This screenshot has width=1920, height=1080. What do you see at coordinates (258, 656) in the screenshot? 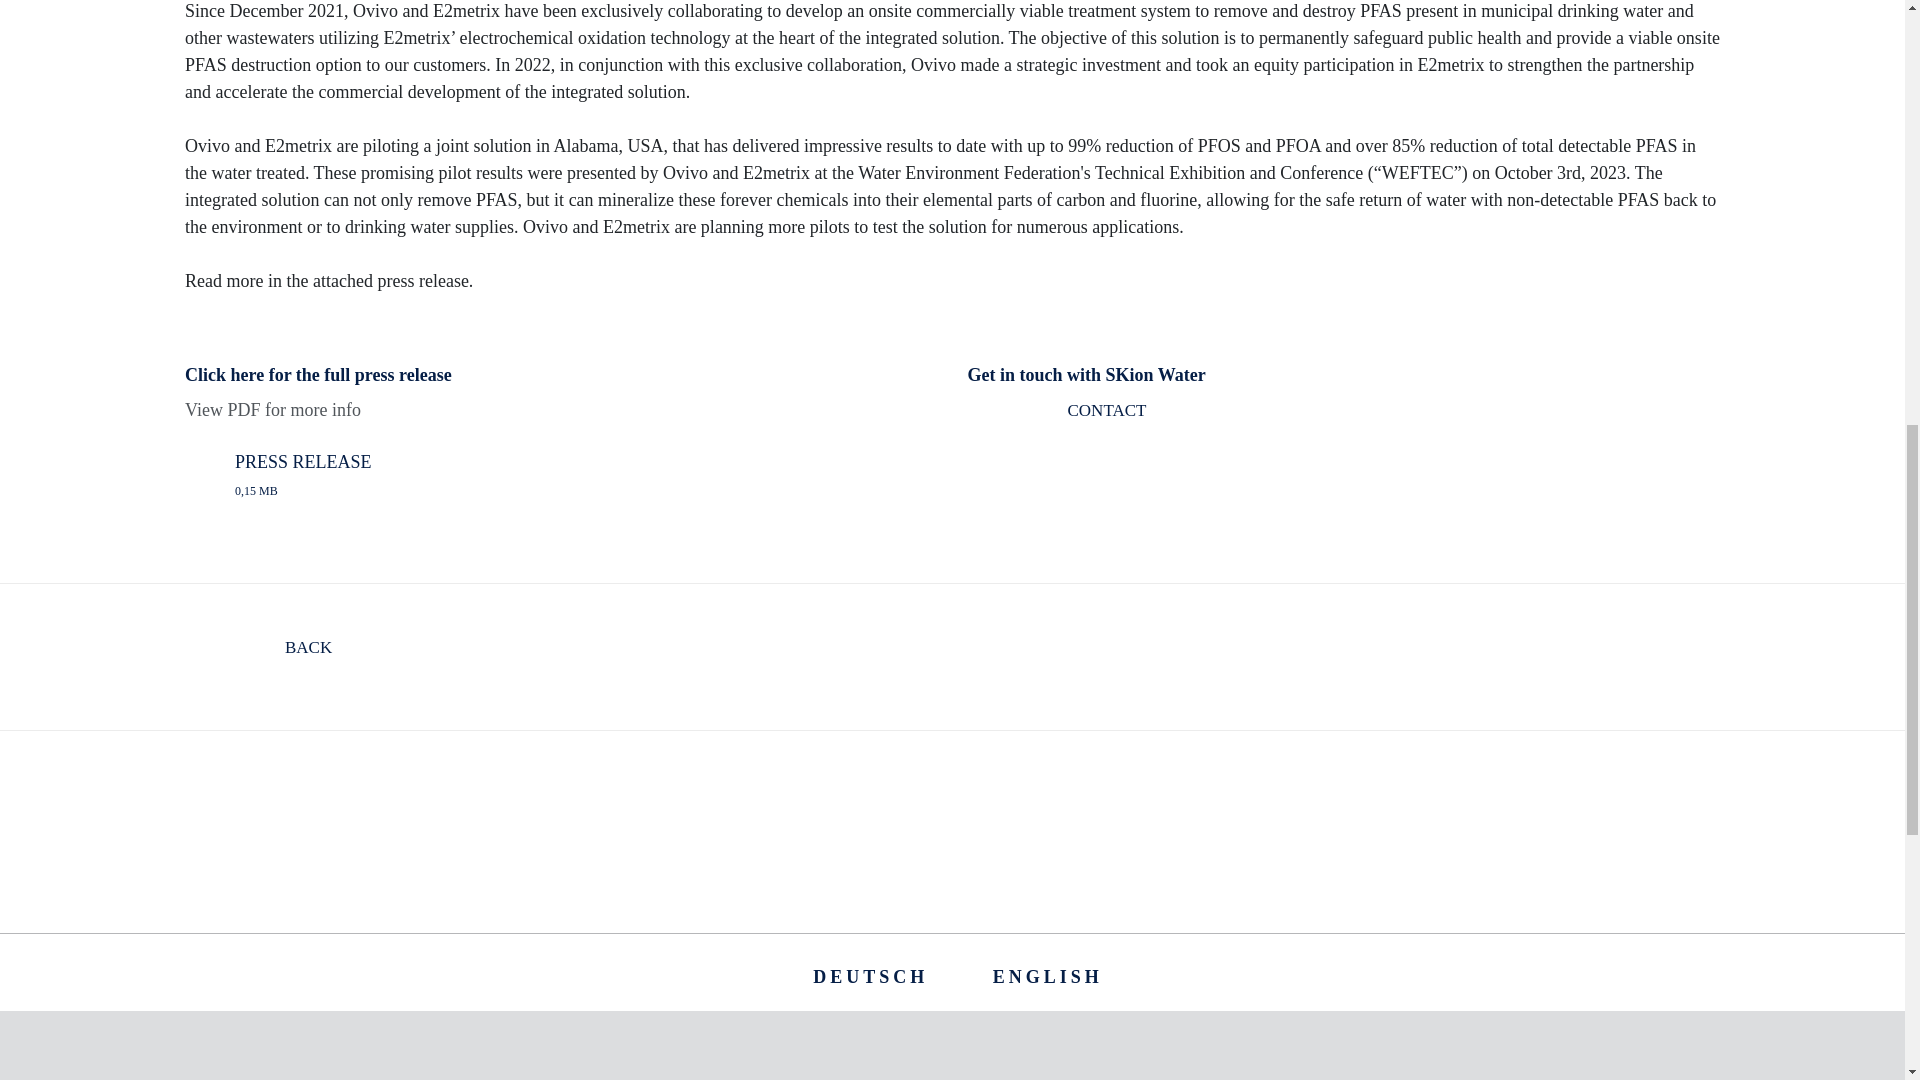
I see `Back` at bounding box center [258, 656].